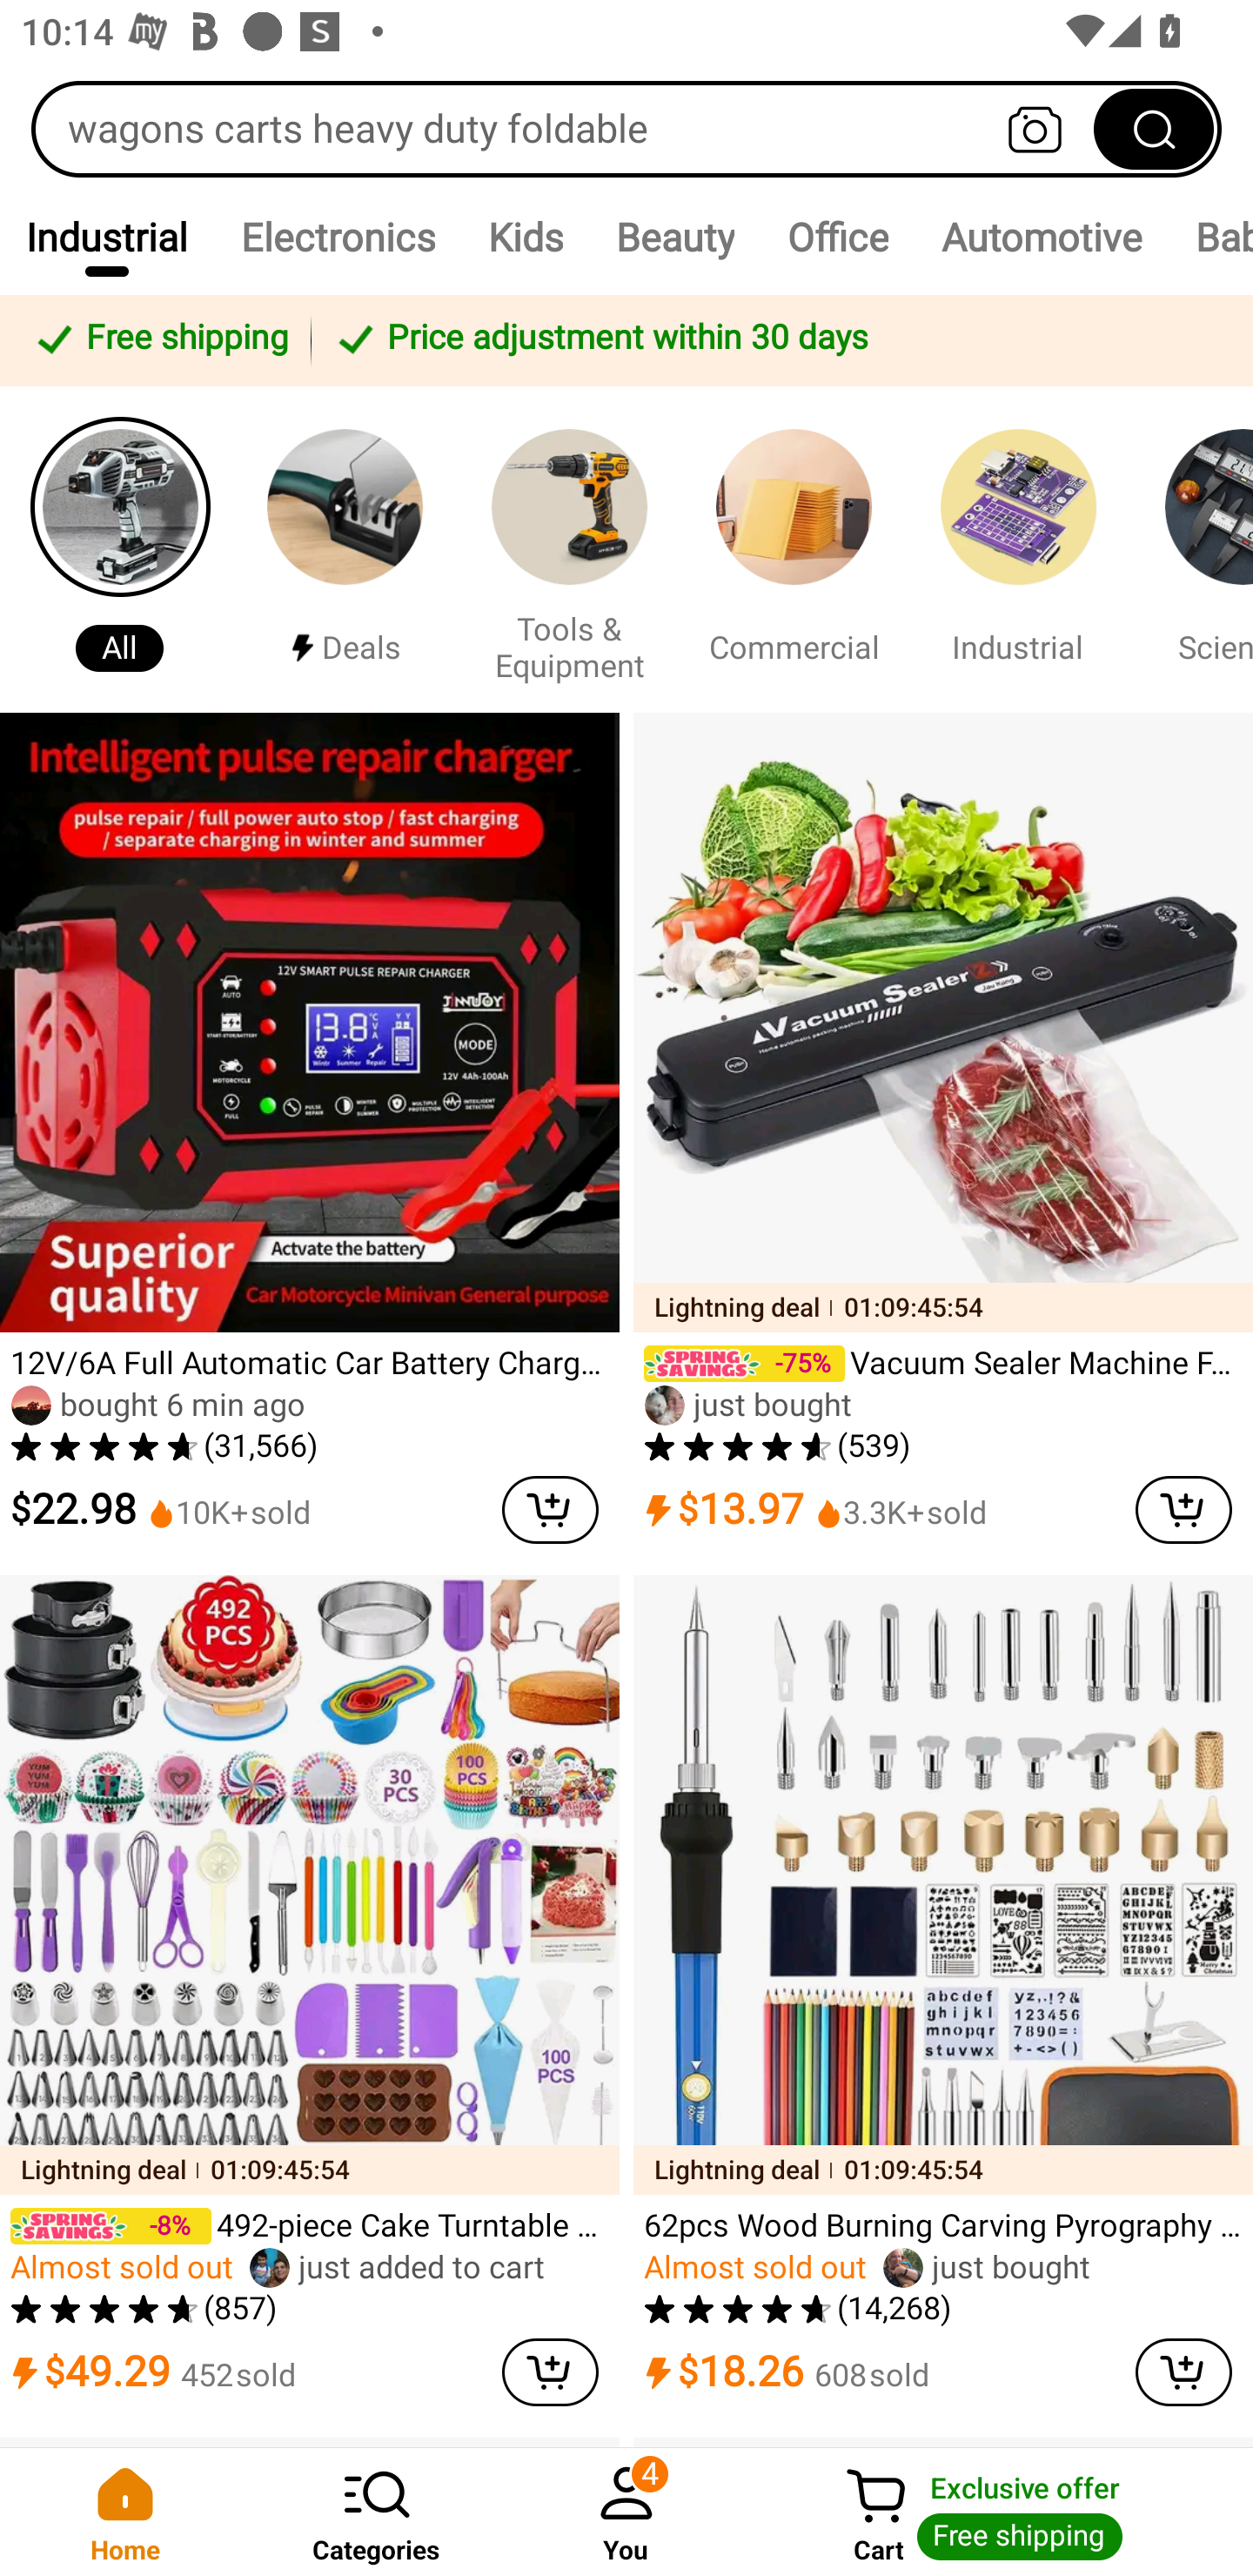 The width and height of the screenshot is (1253, 2576). I want to click on wagons carts heavy duty foldable, so click(626, 129).